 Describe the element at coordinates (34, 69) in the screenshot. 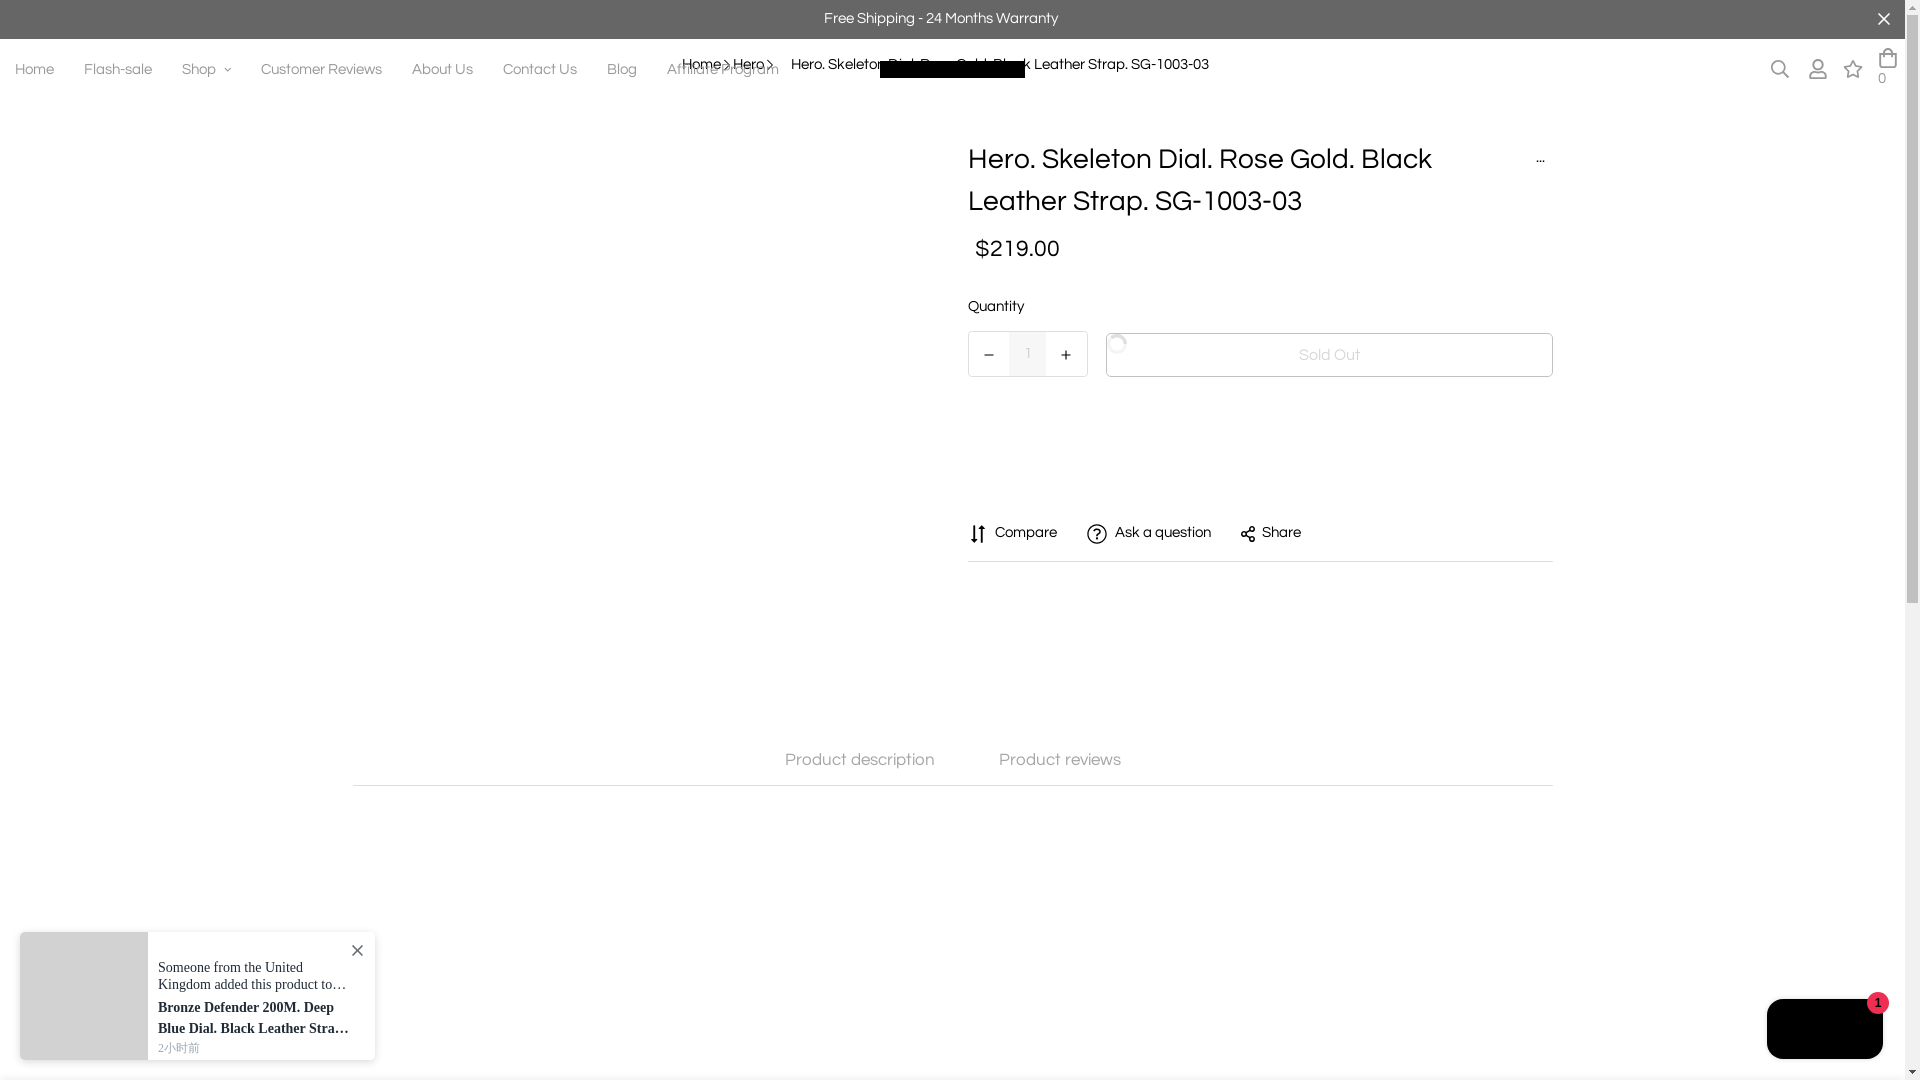

I see `Home` at that location.